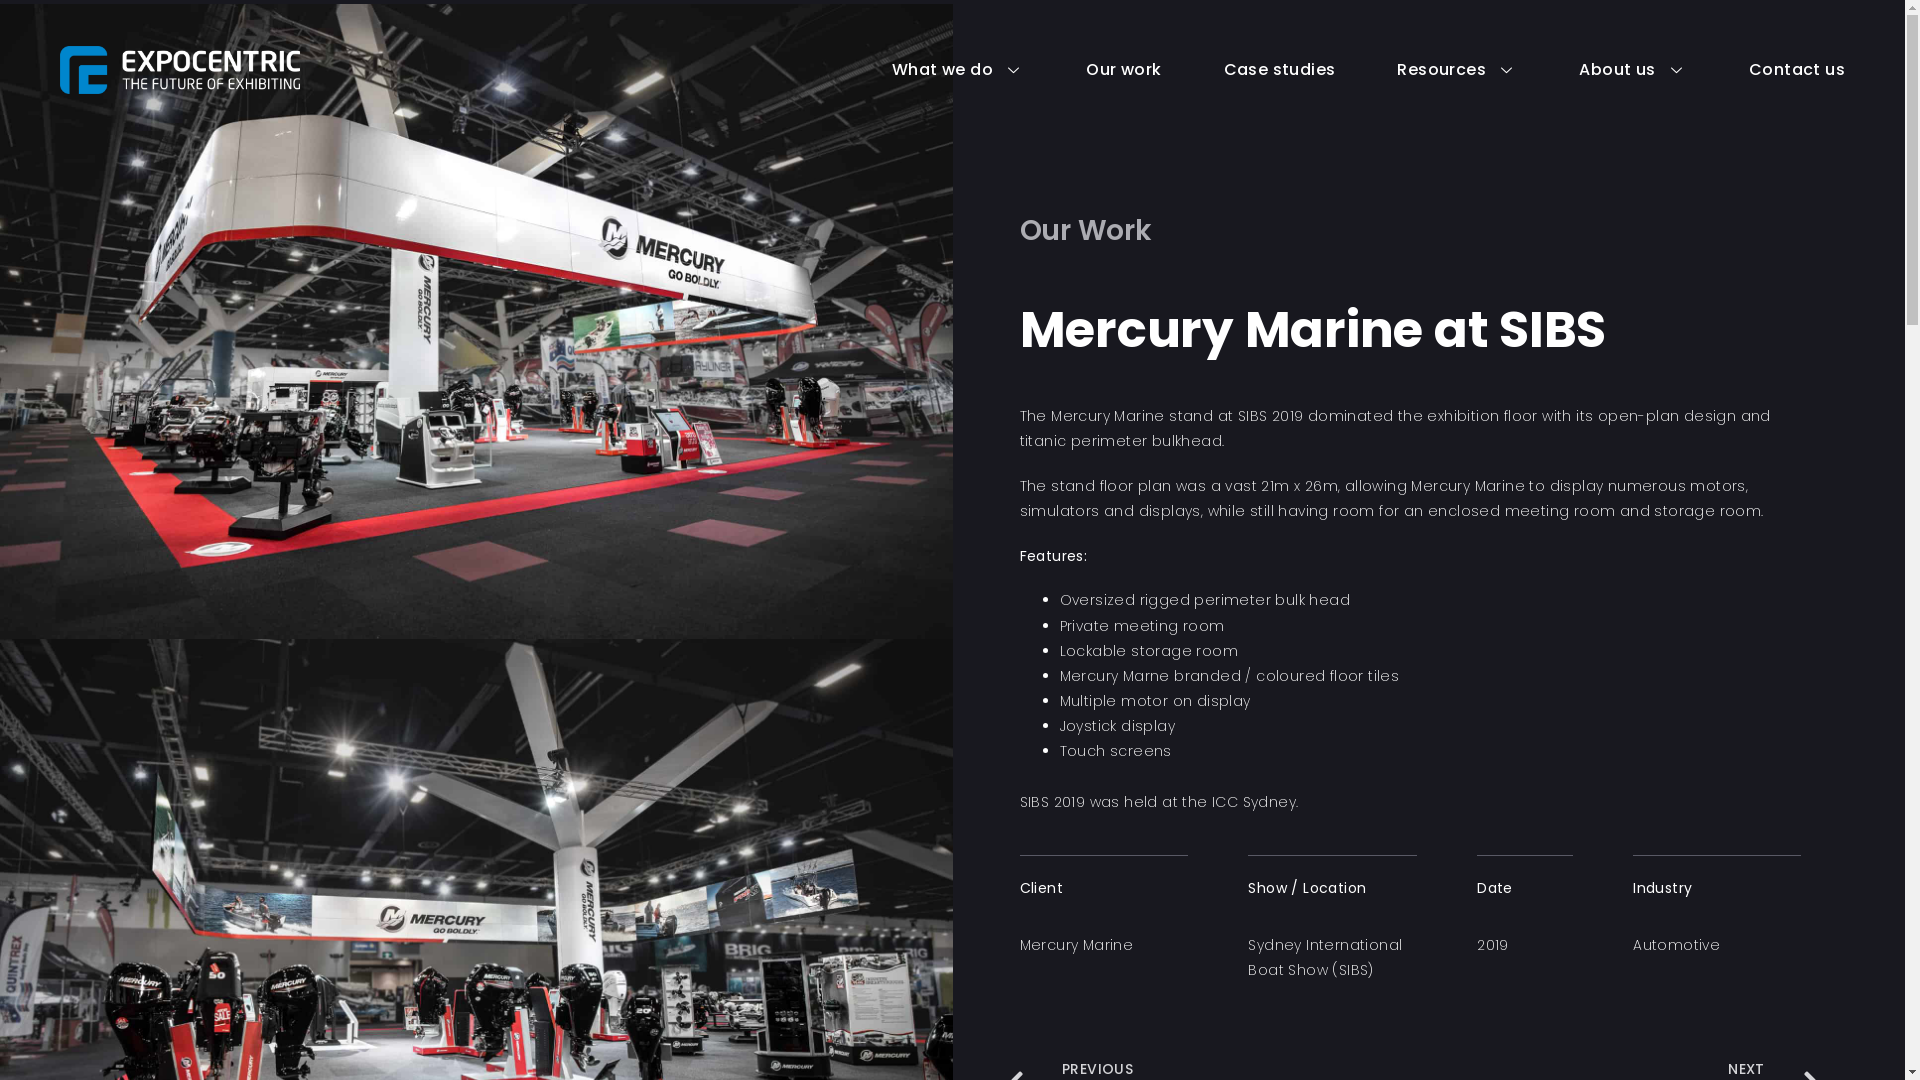  What do you see at coordinates (1602, 70) in the screenshot?
I see `About us` at bounding box center [1602, 70].